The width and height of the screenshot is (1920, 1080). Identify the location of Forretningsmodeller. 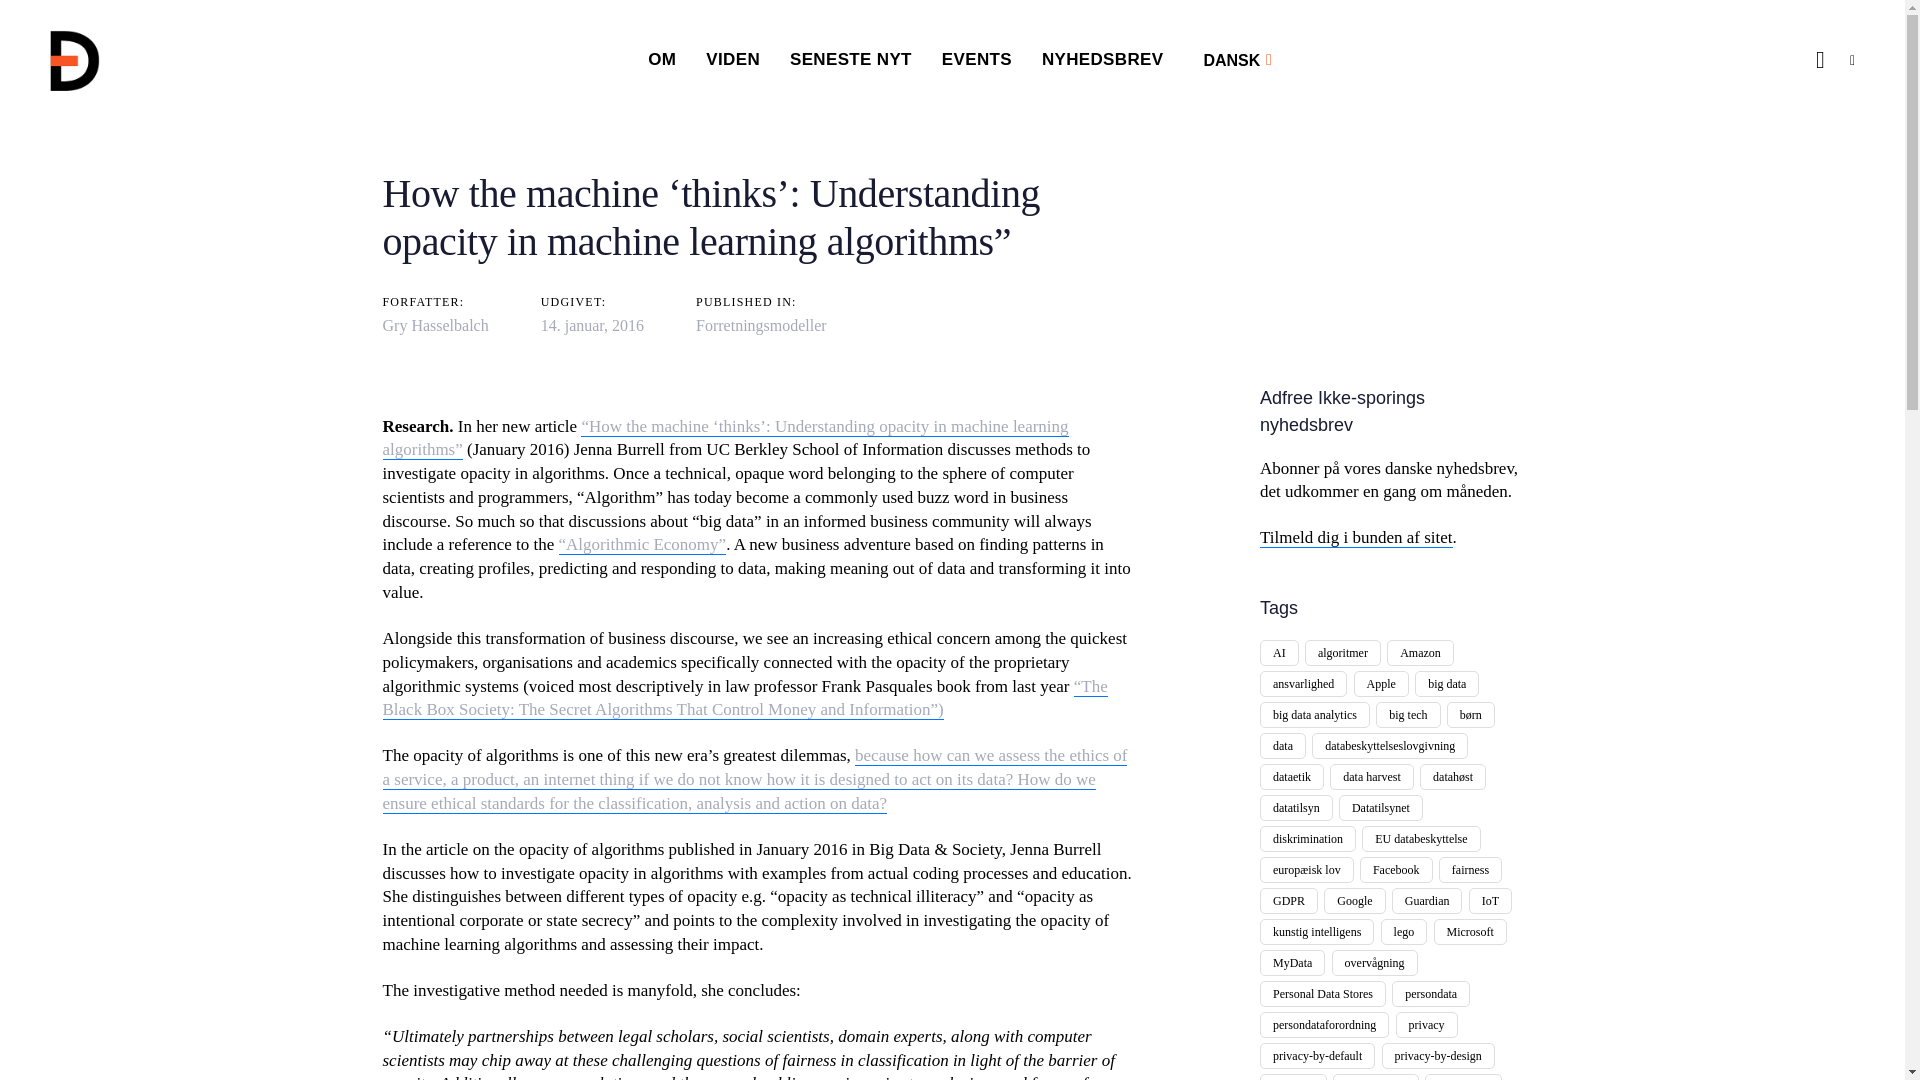
(761, 324).